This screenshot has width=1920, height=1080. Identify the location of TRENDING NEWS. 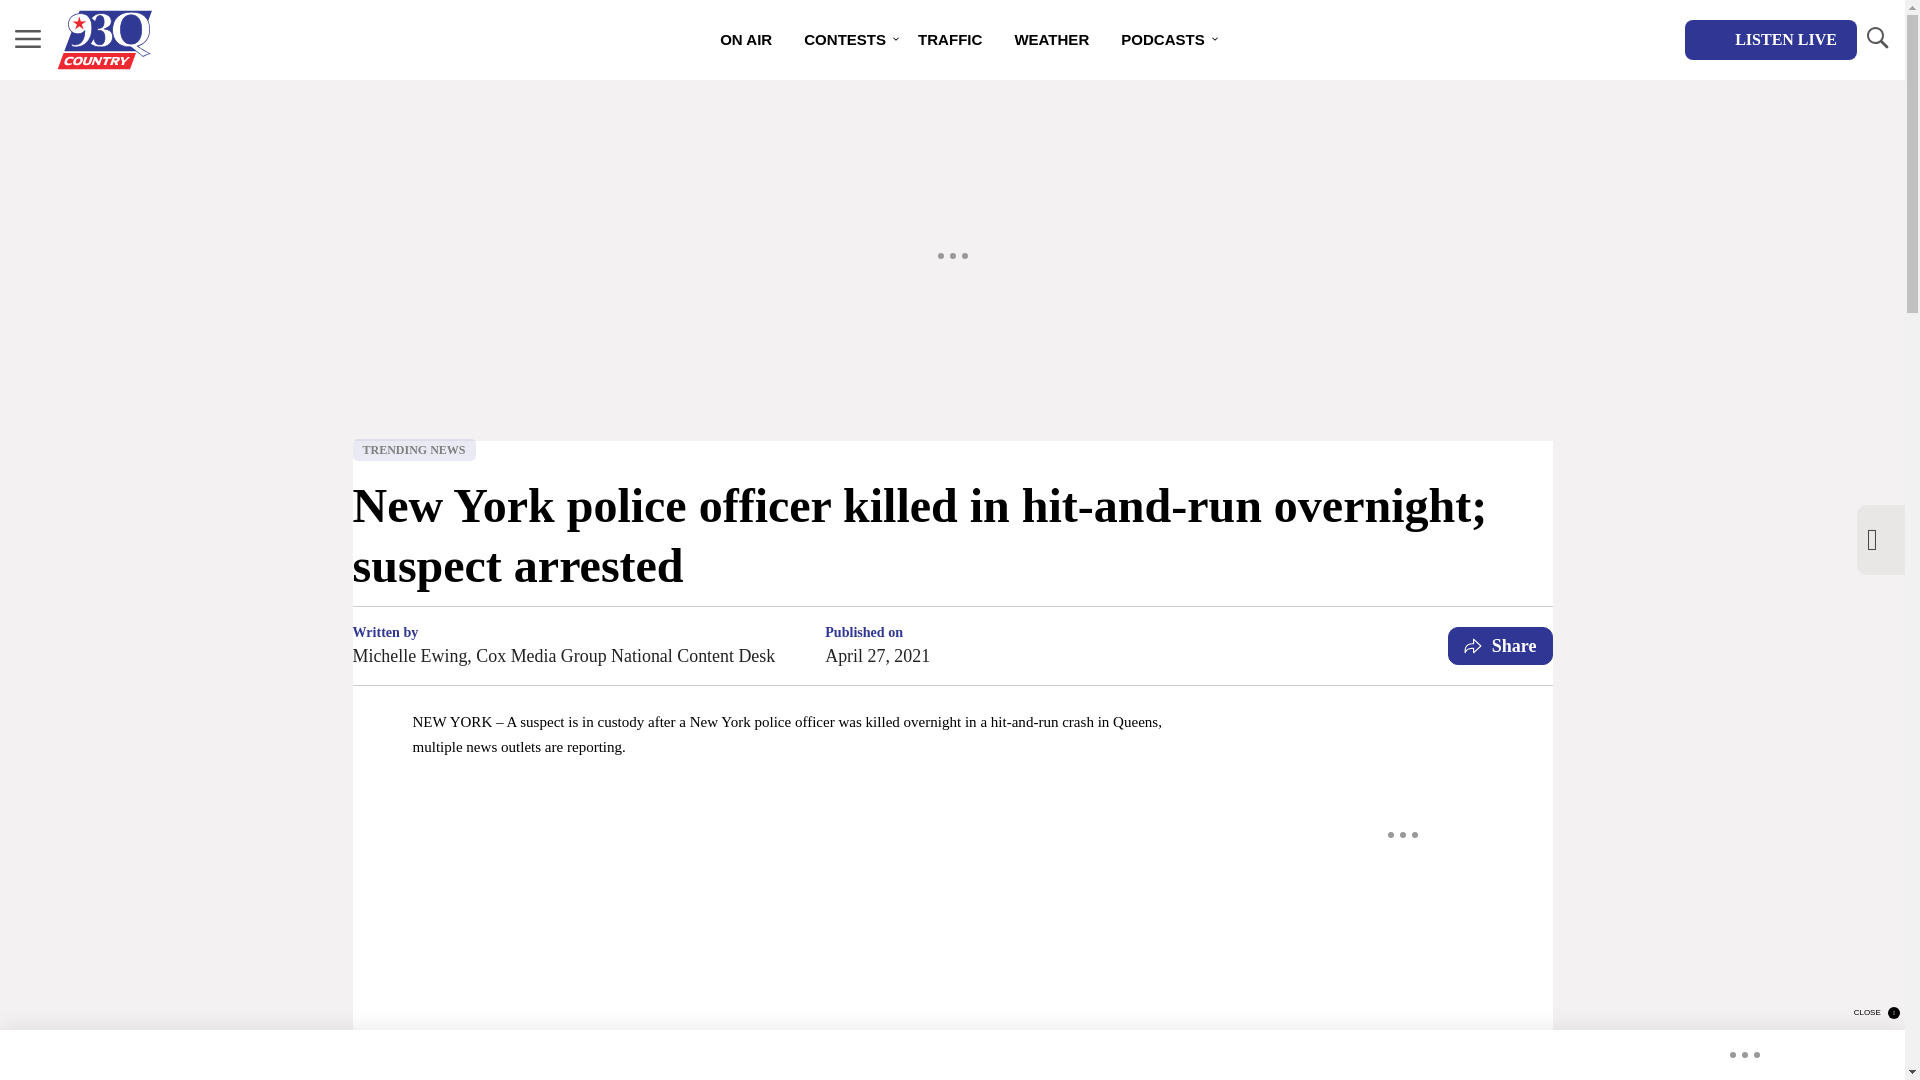
(412, 450).